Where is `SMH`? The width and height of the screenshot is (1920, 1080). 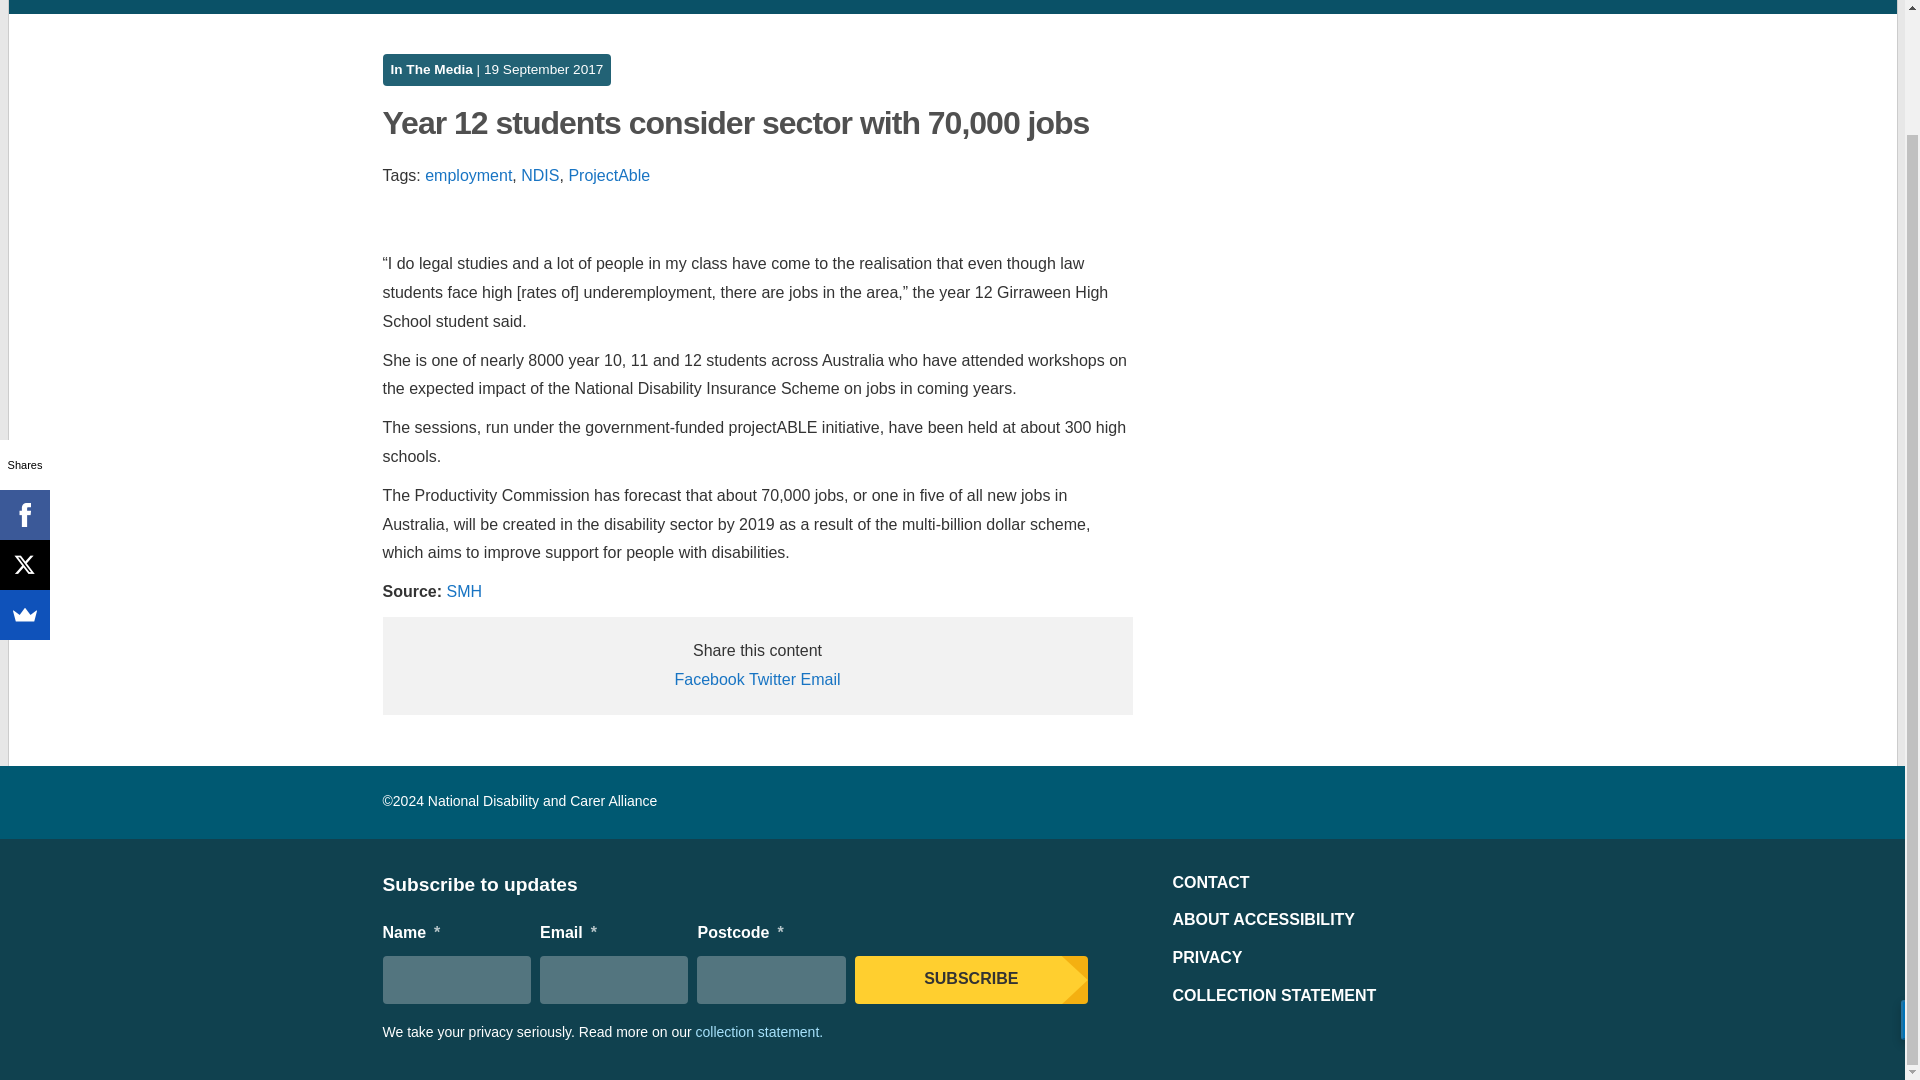 SMH is located at coordinates (465, 592).